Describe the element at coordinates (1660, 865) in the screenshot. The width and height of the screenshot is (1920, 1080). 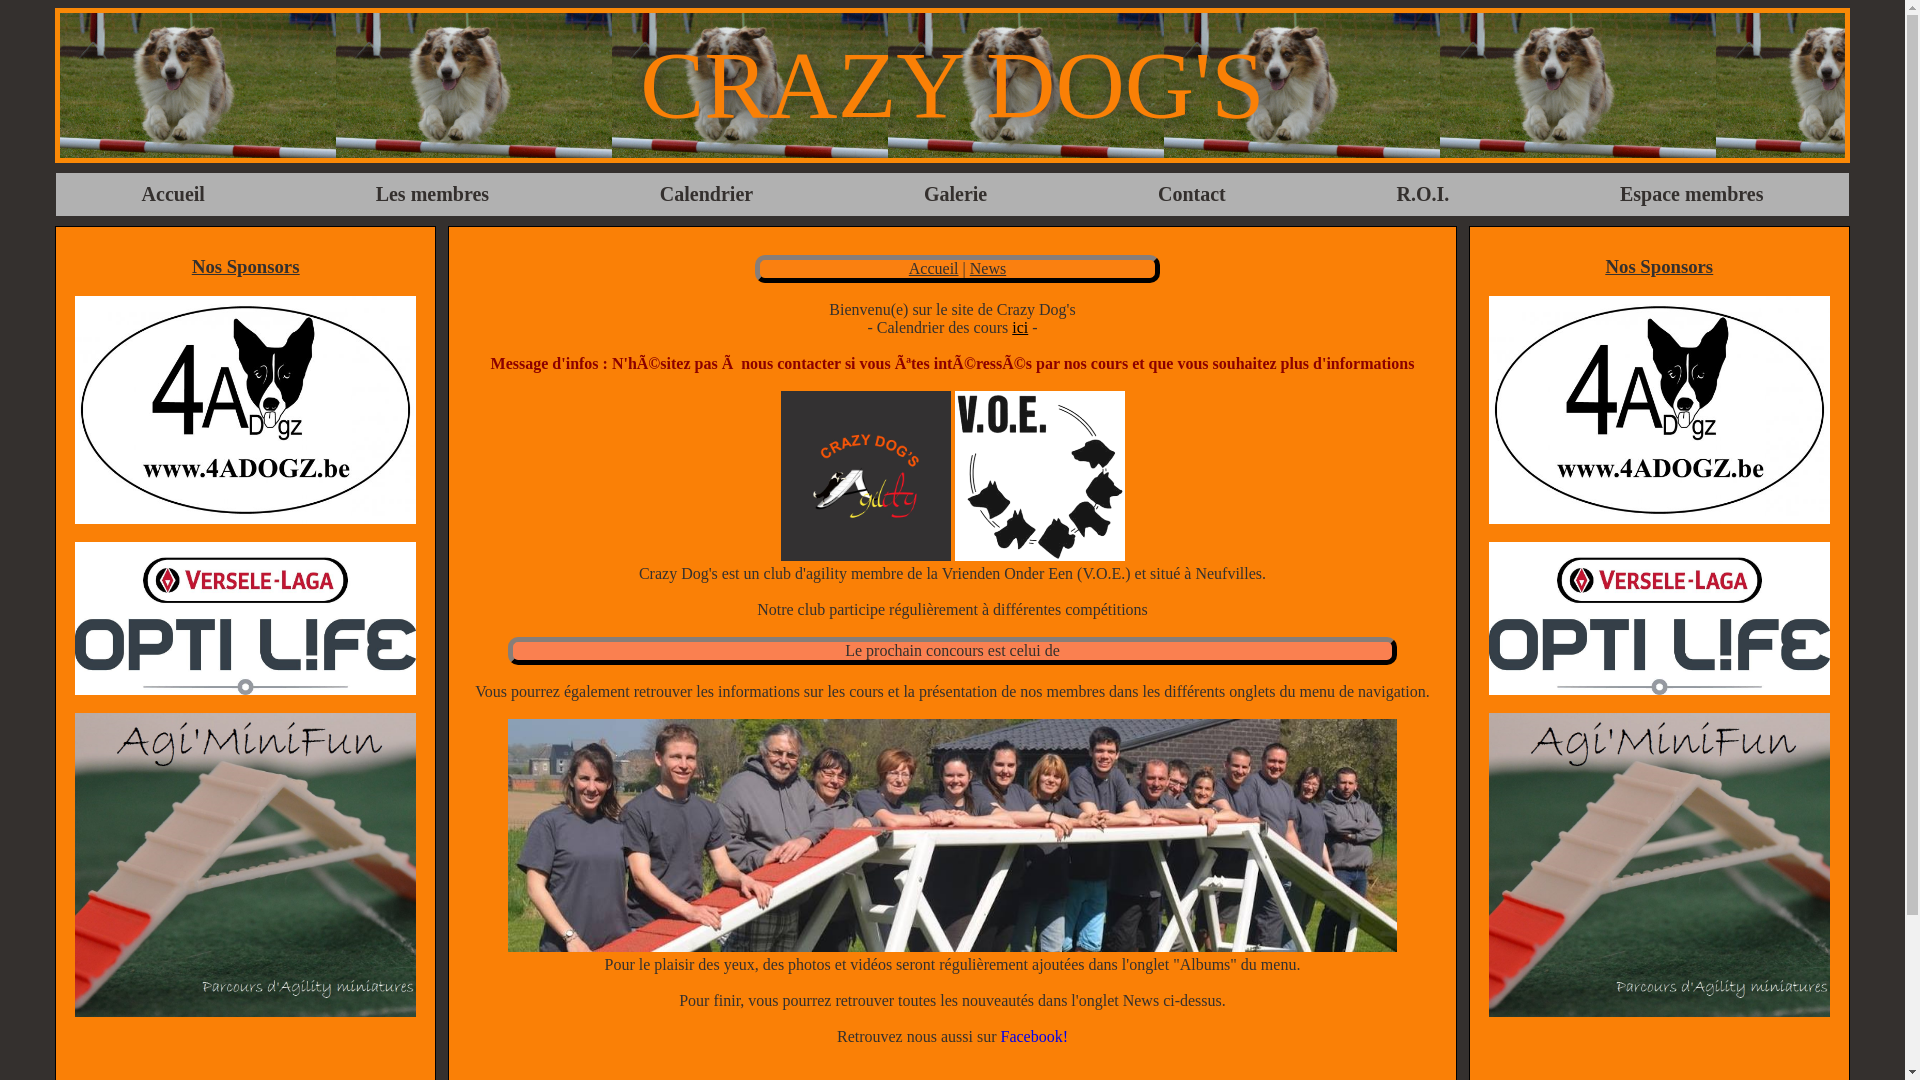
I see `Cliquez pour plus d'infos sur z Agi'MiniFun` at that location.